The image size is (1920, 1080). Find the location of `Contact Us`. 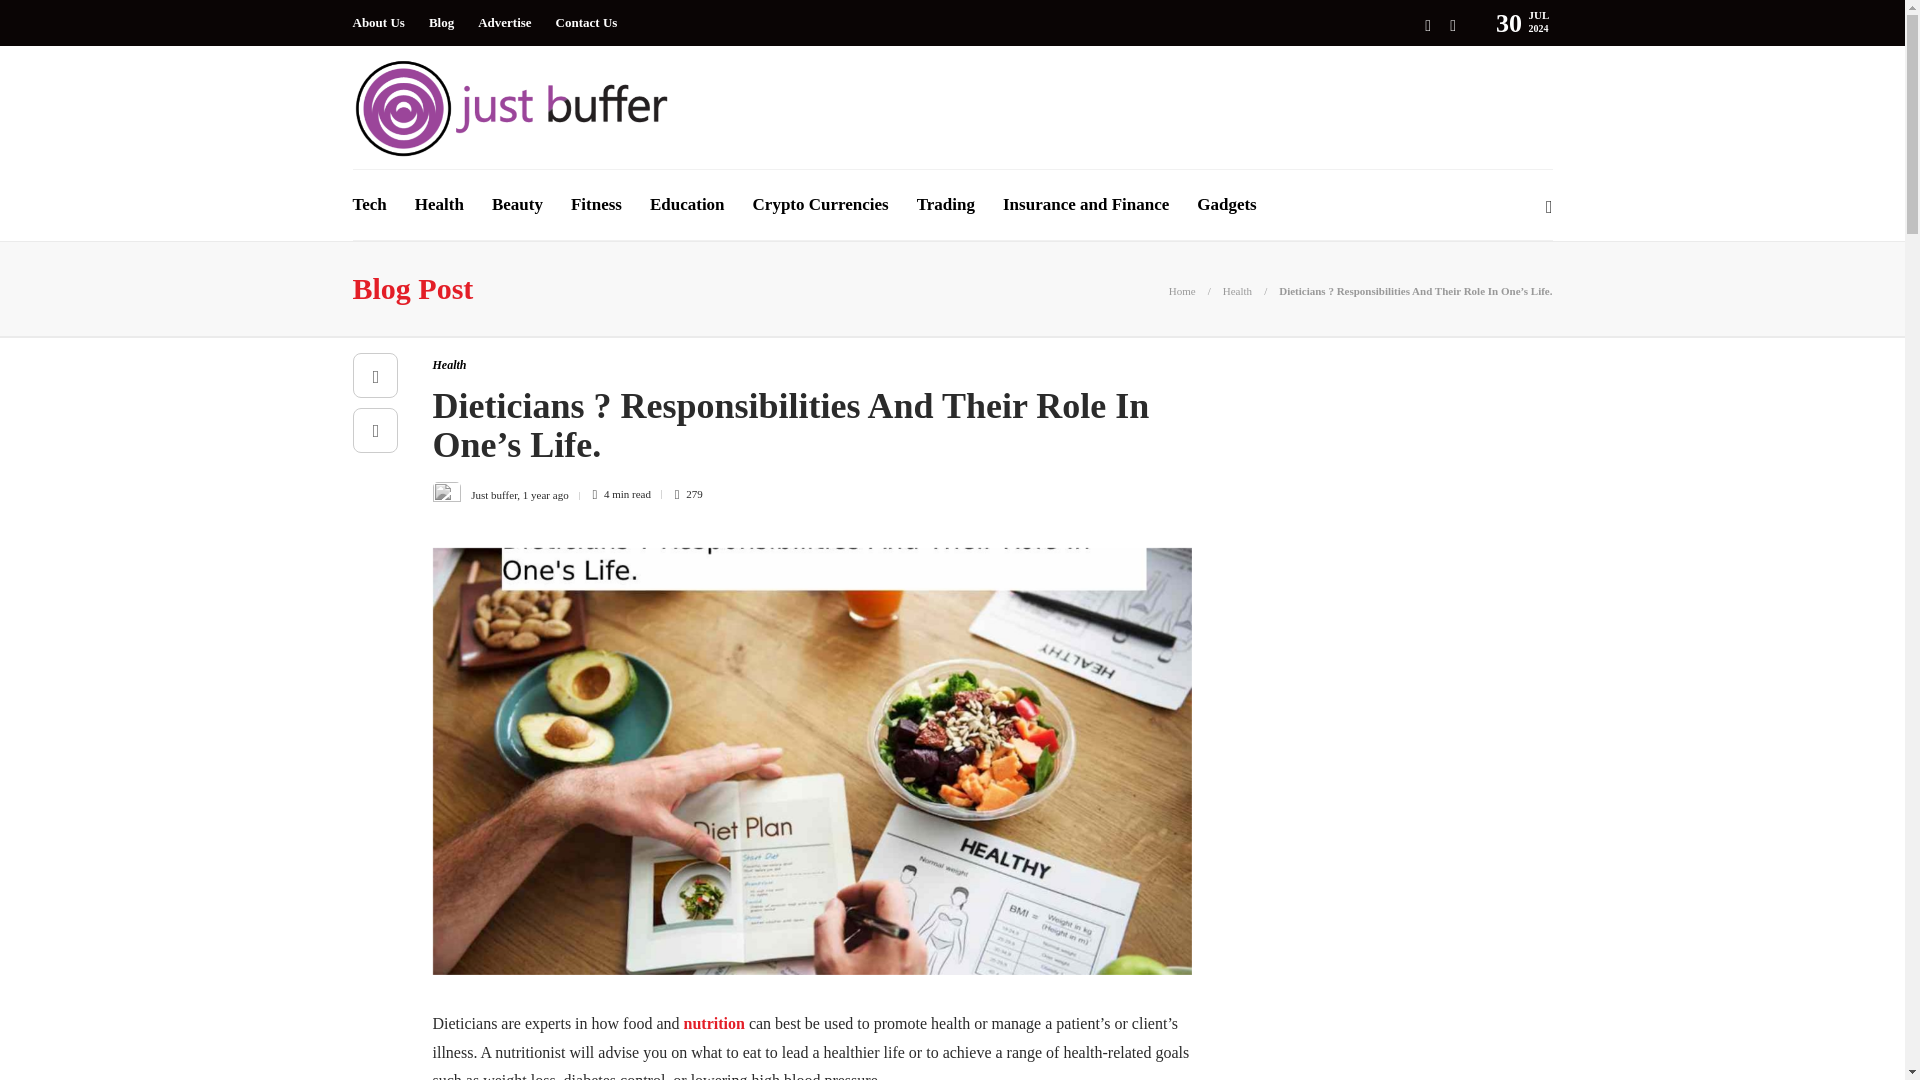

Contact Us is located at coordinates (587, 23).